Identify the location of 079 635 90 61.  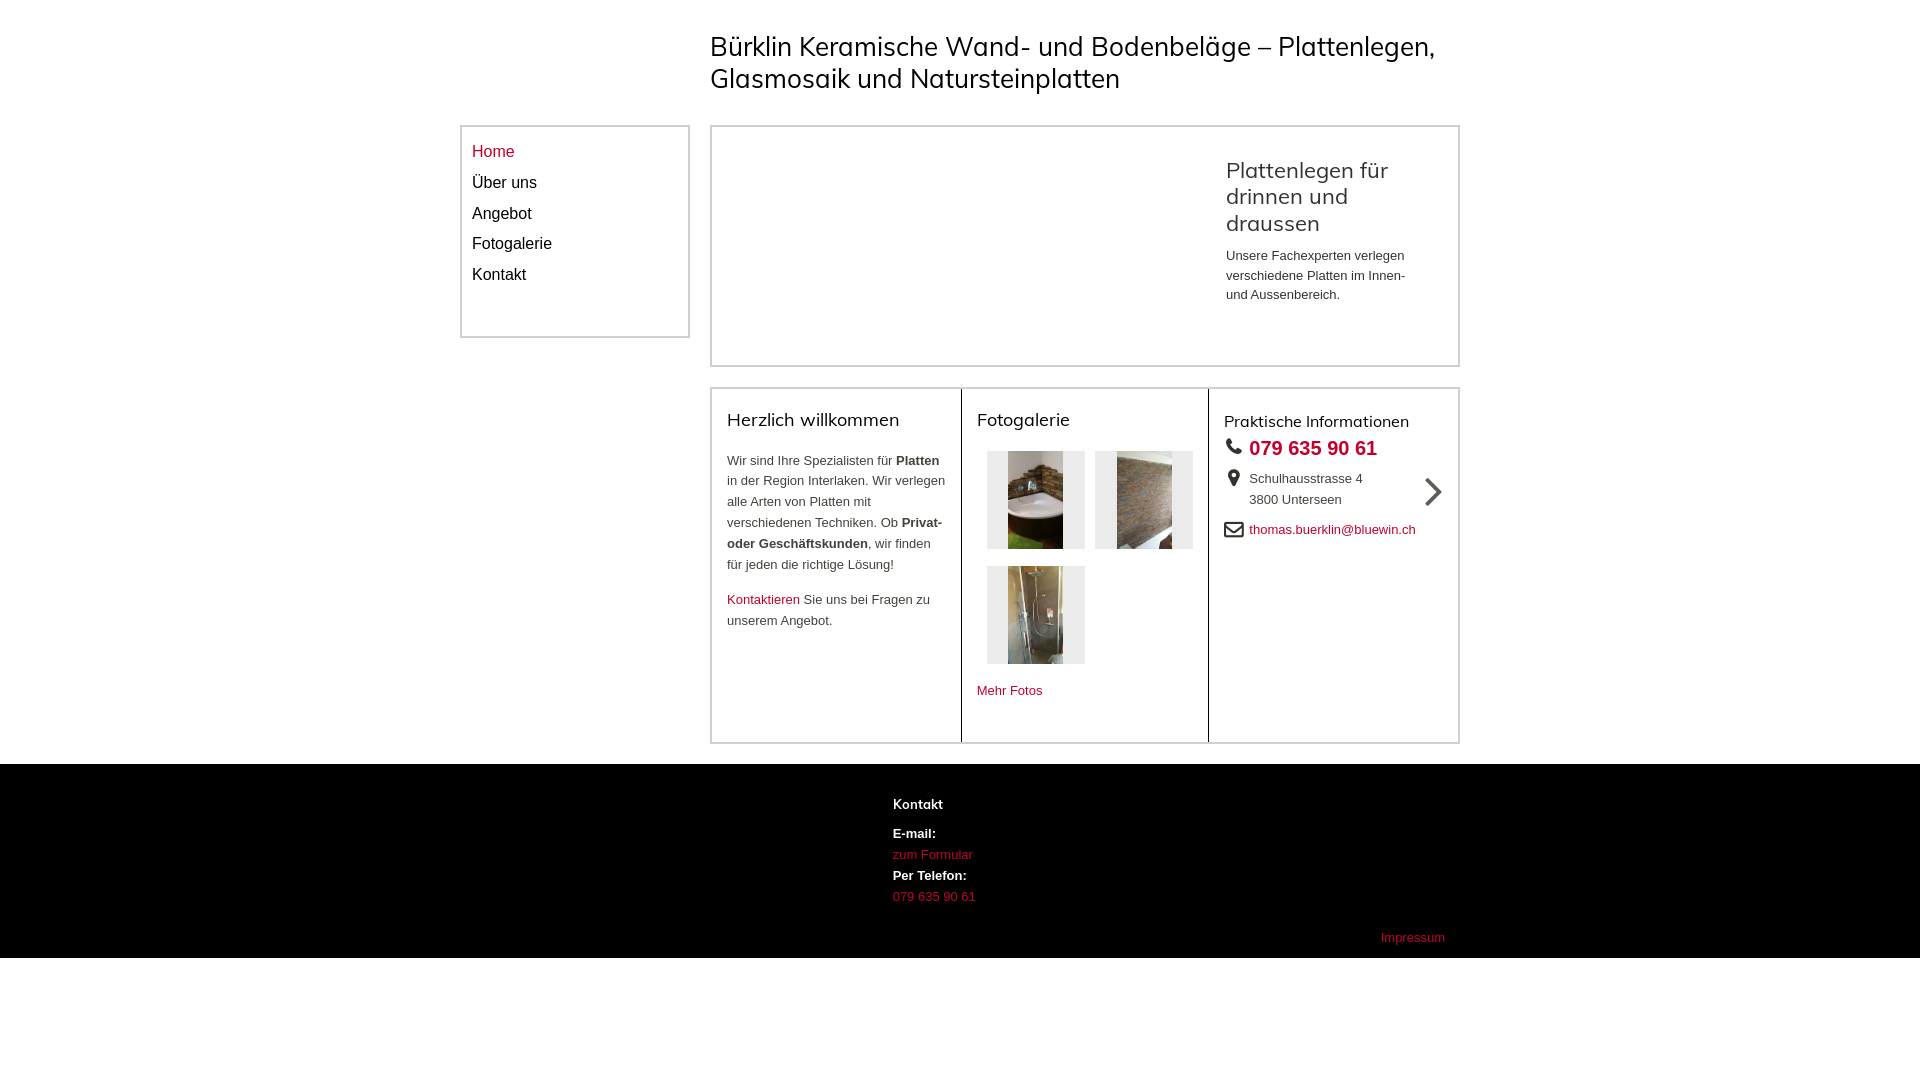
(934, 896).